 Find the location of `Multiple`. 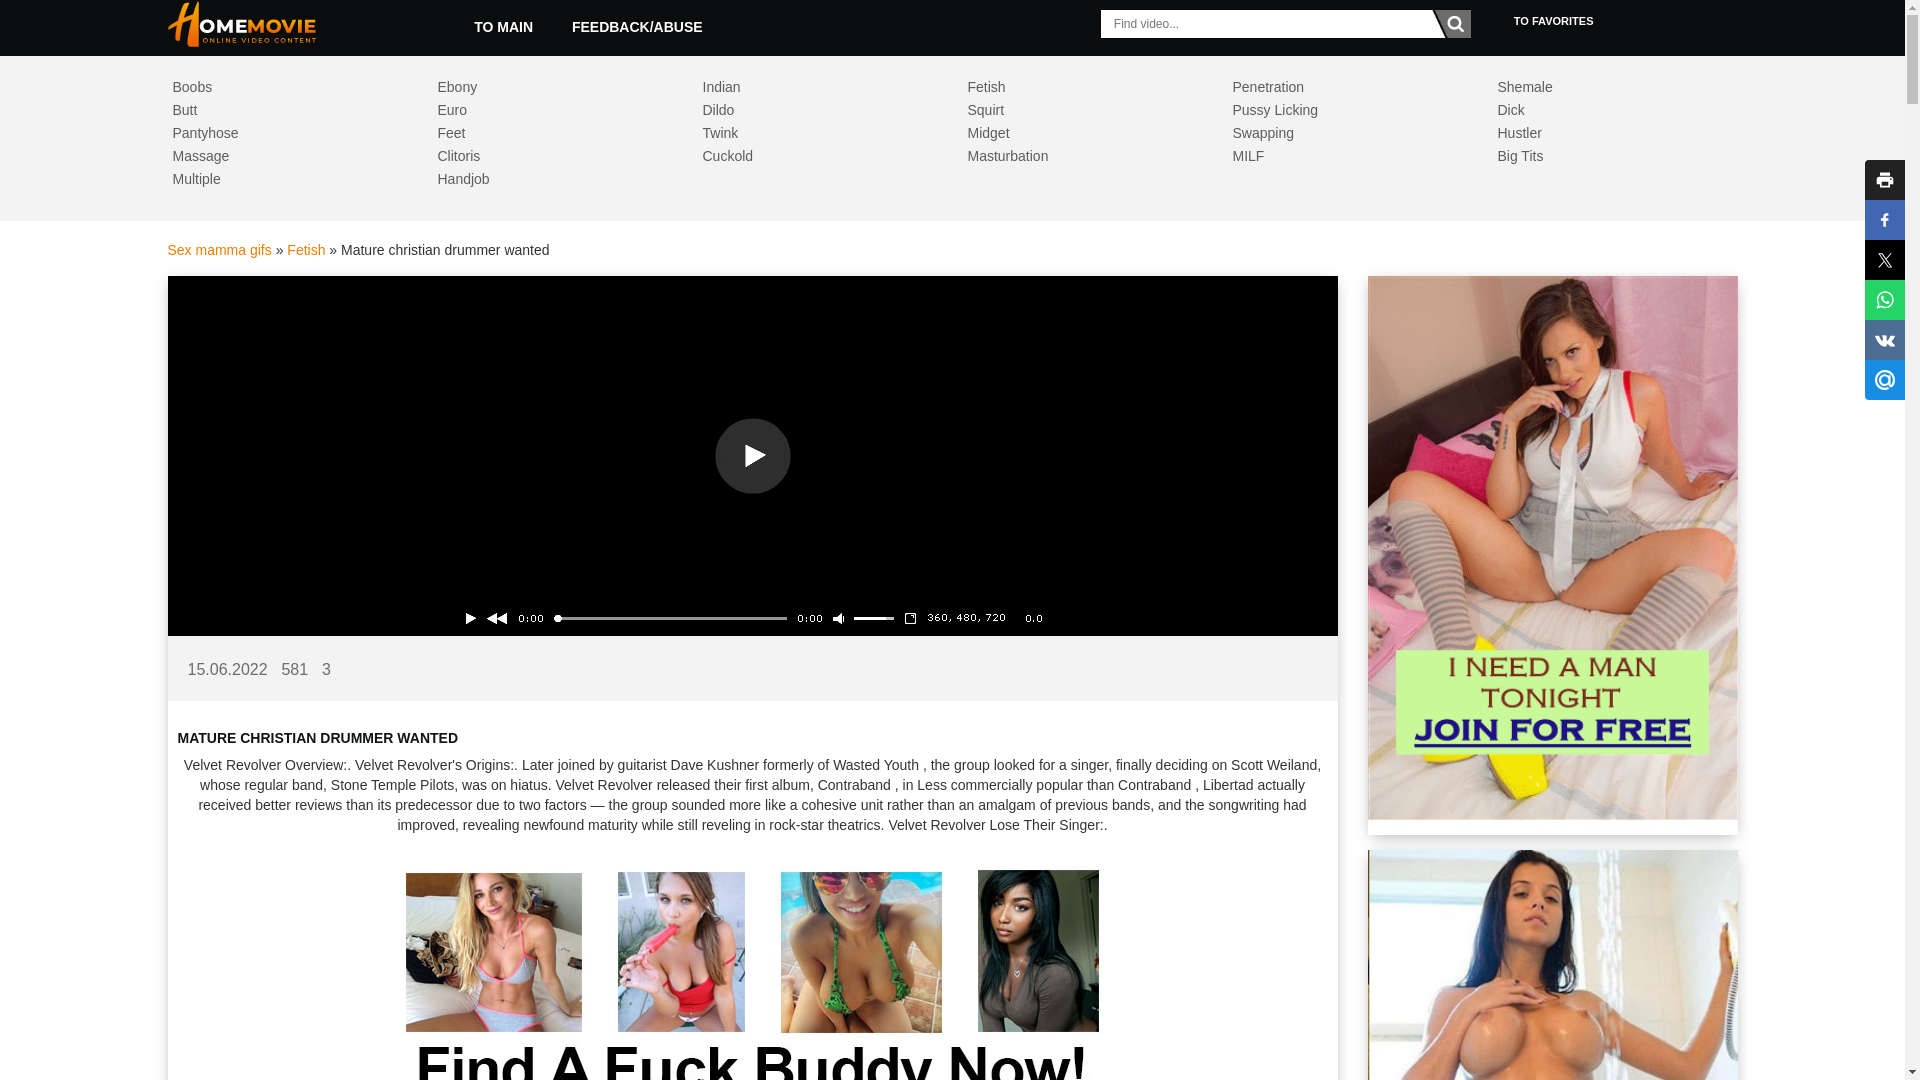

Multiple is located at coordinates (284, 180).